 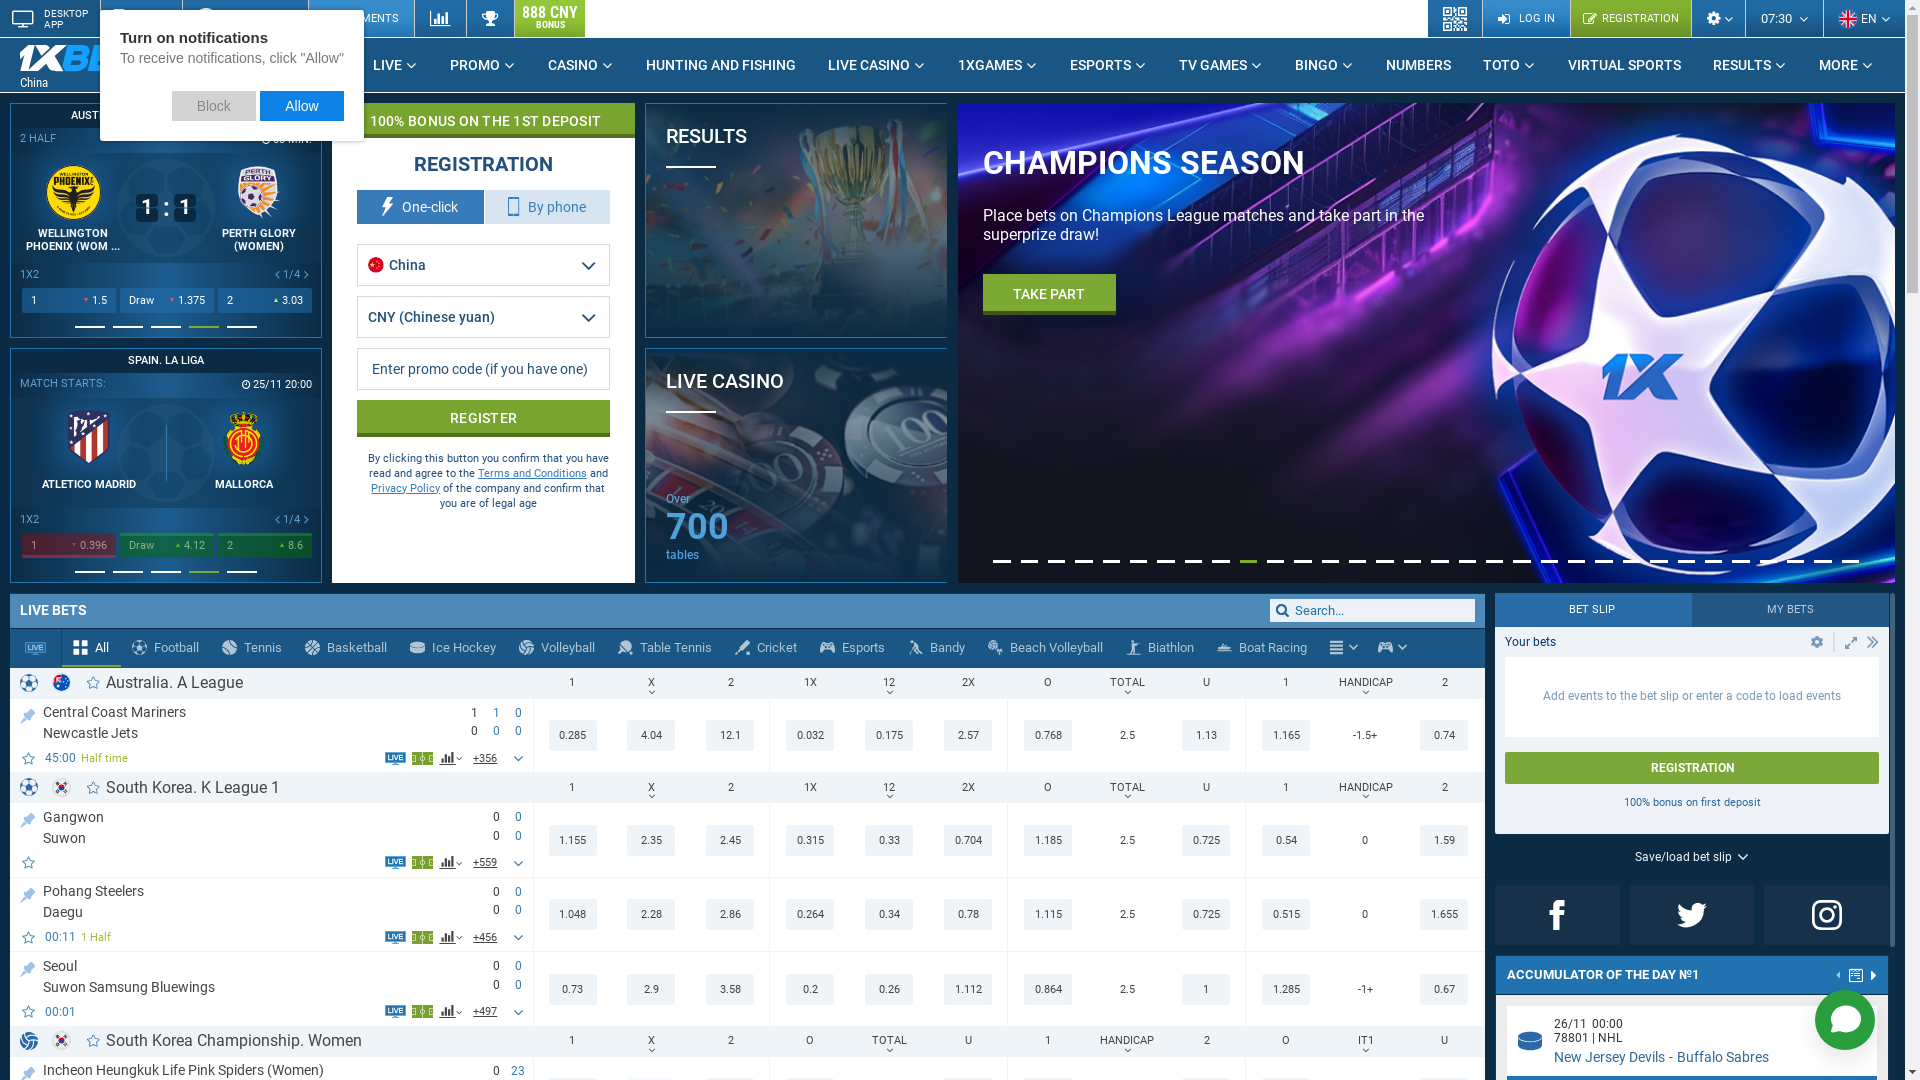 What do you see at coordinates (214, 106) in the screenshot?
I see `Block` at bounding box center [214, 106].